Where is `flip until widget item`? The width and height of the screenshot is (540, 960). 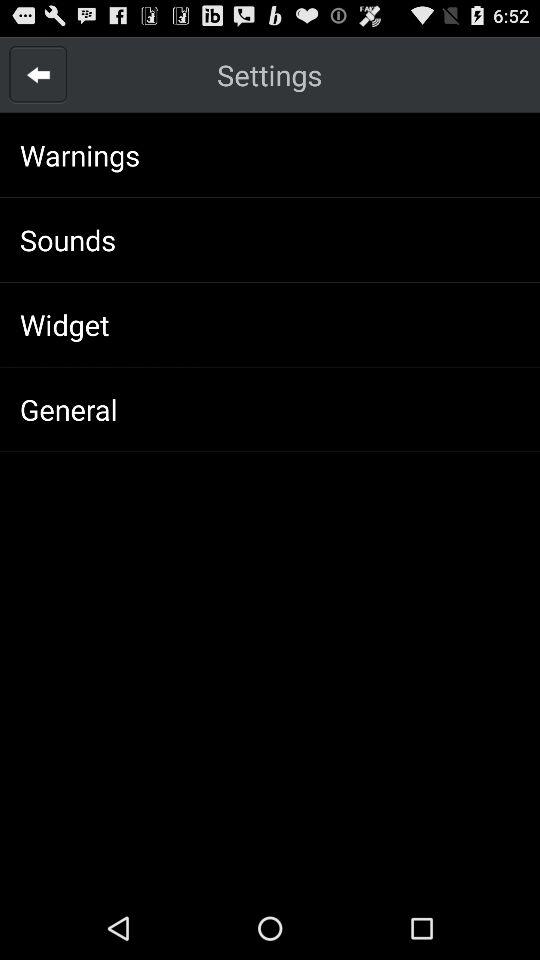
flip until widget item is located at coordinates (64, 324).